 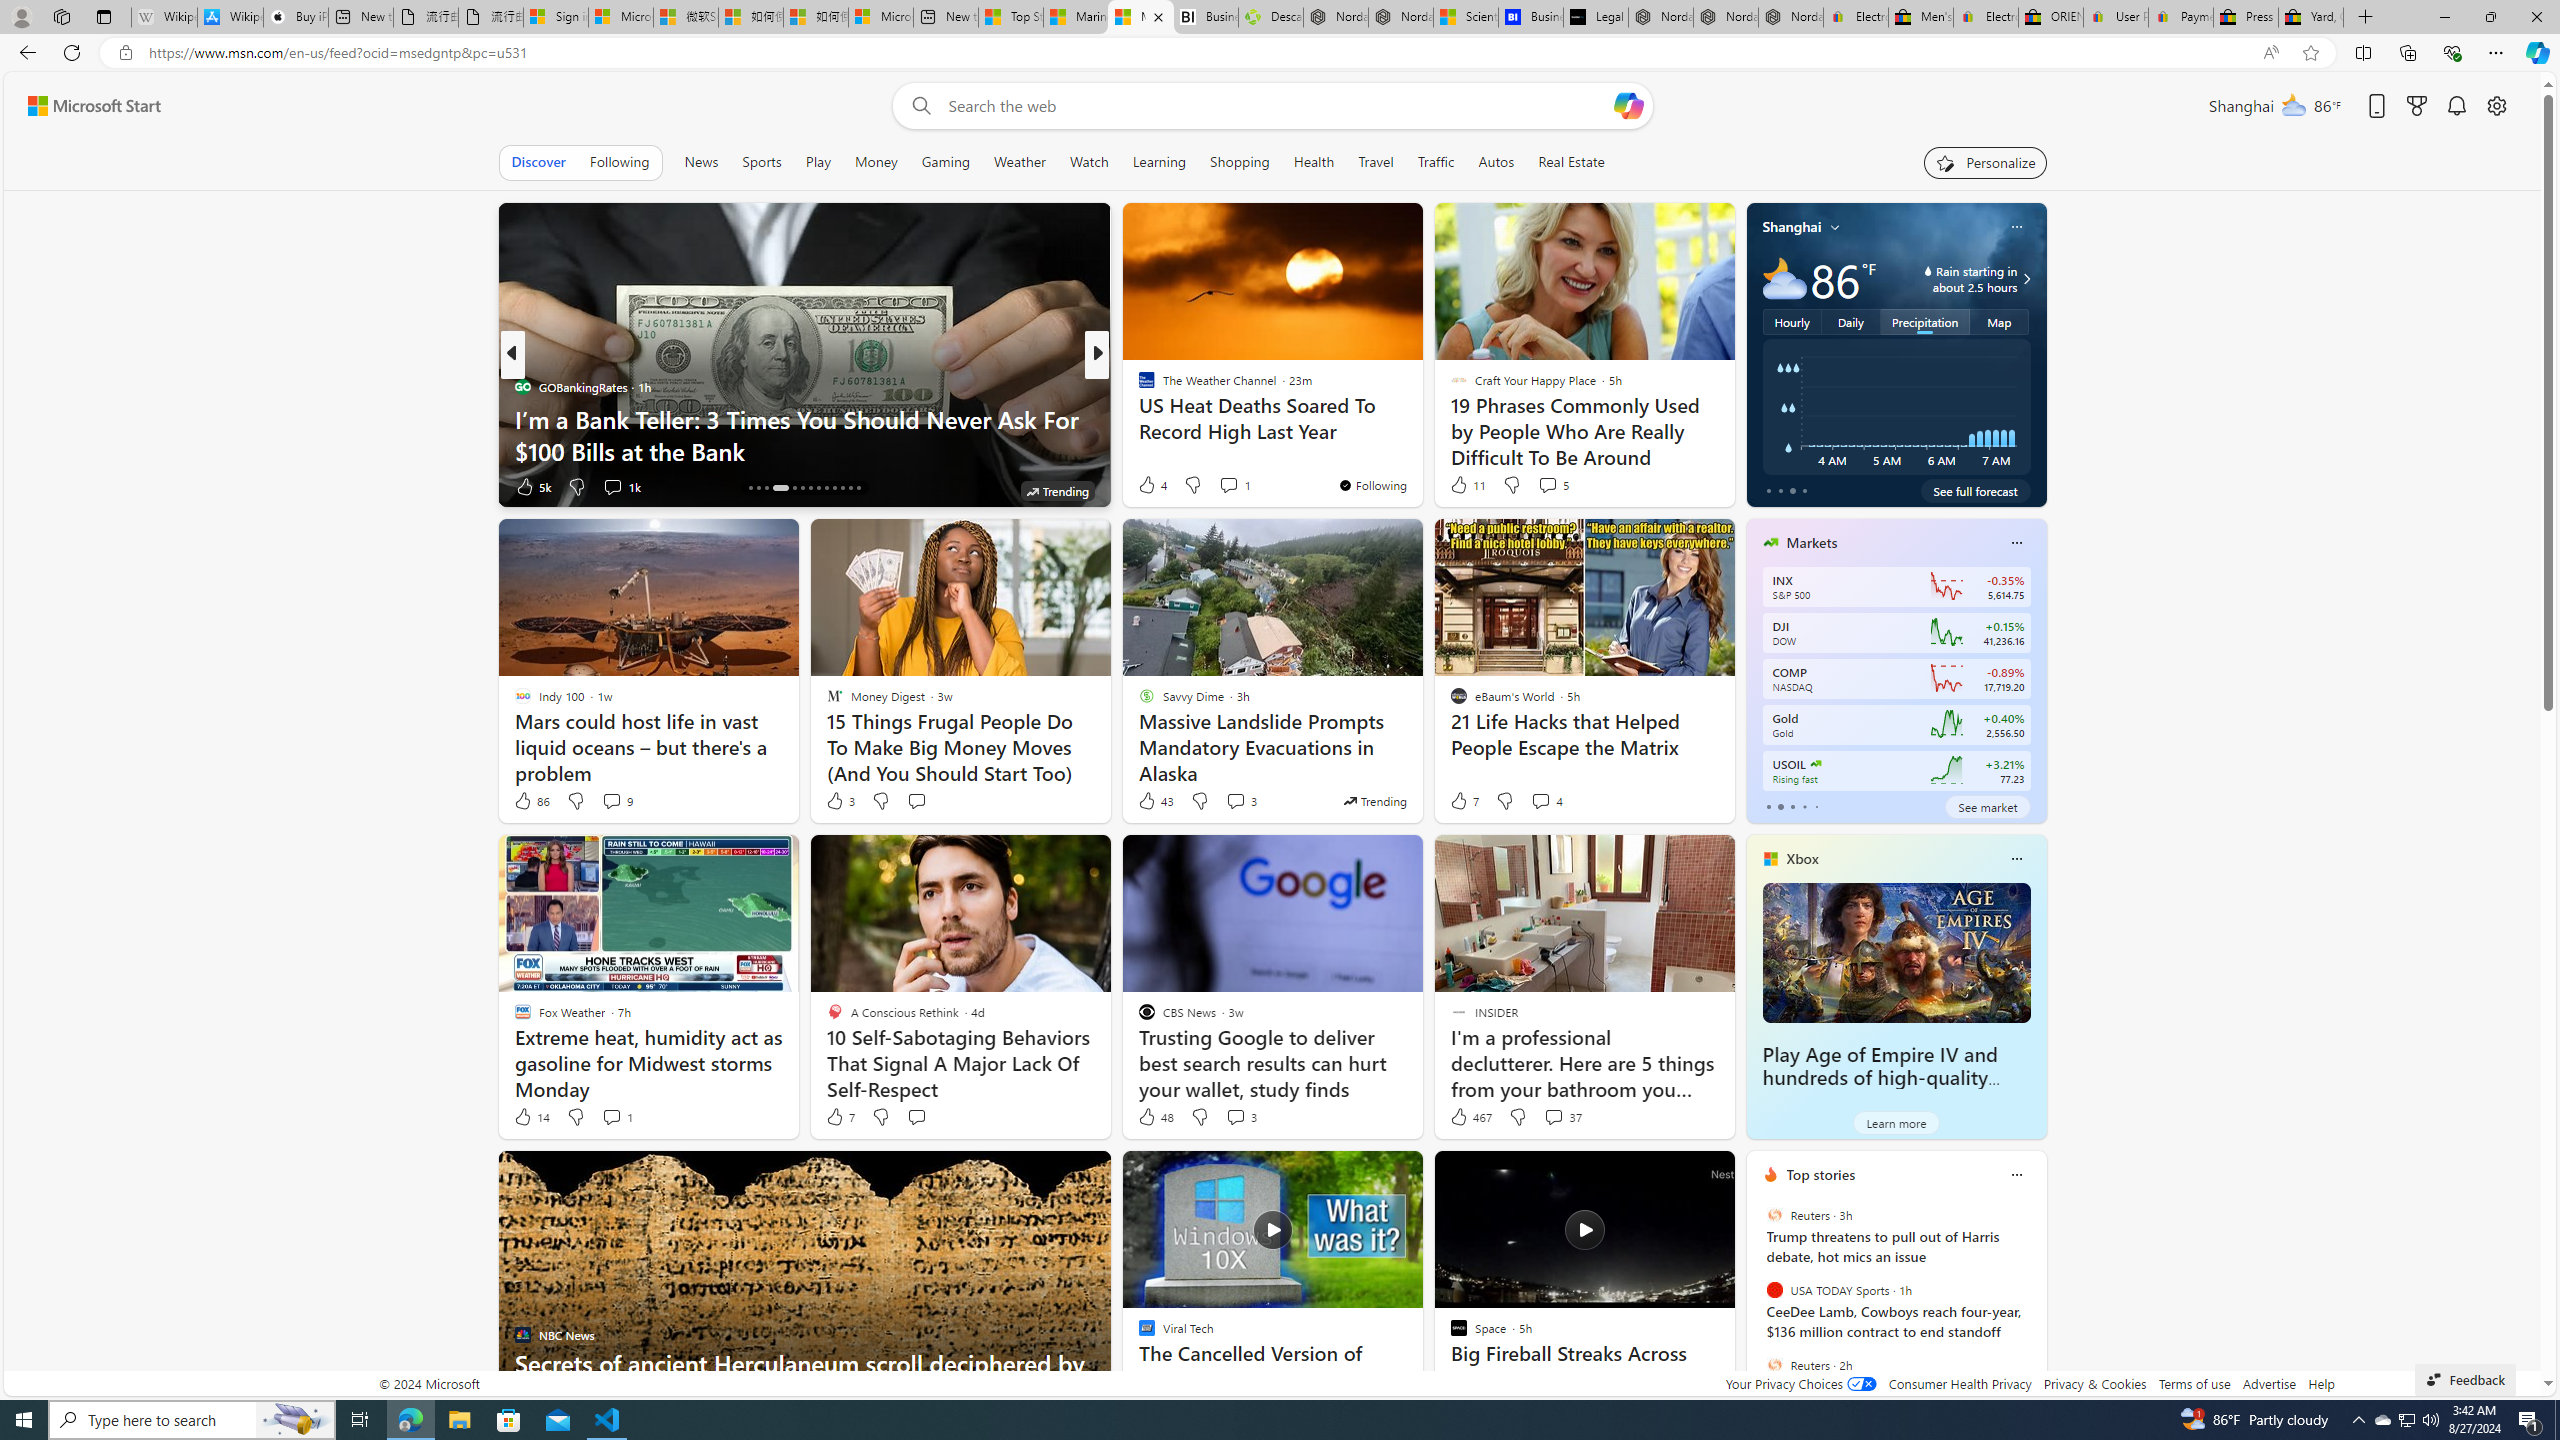 I want to click on Wikipedia - Sleeping, so click(x=163, y=17).